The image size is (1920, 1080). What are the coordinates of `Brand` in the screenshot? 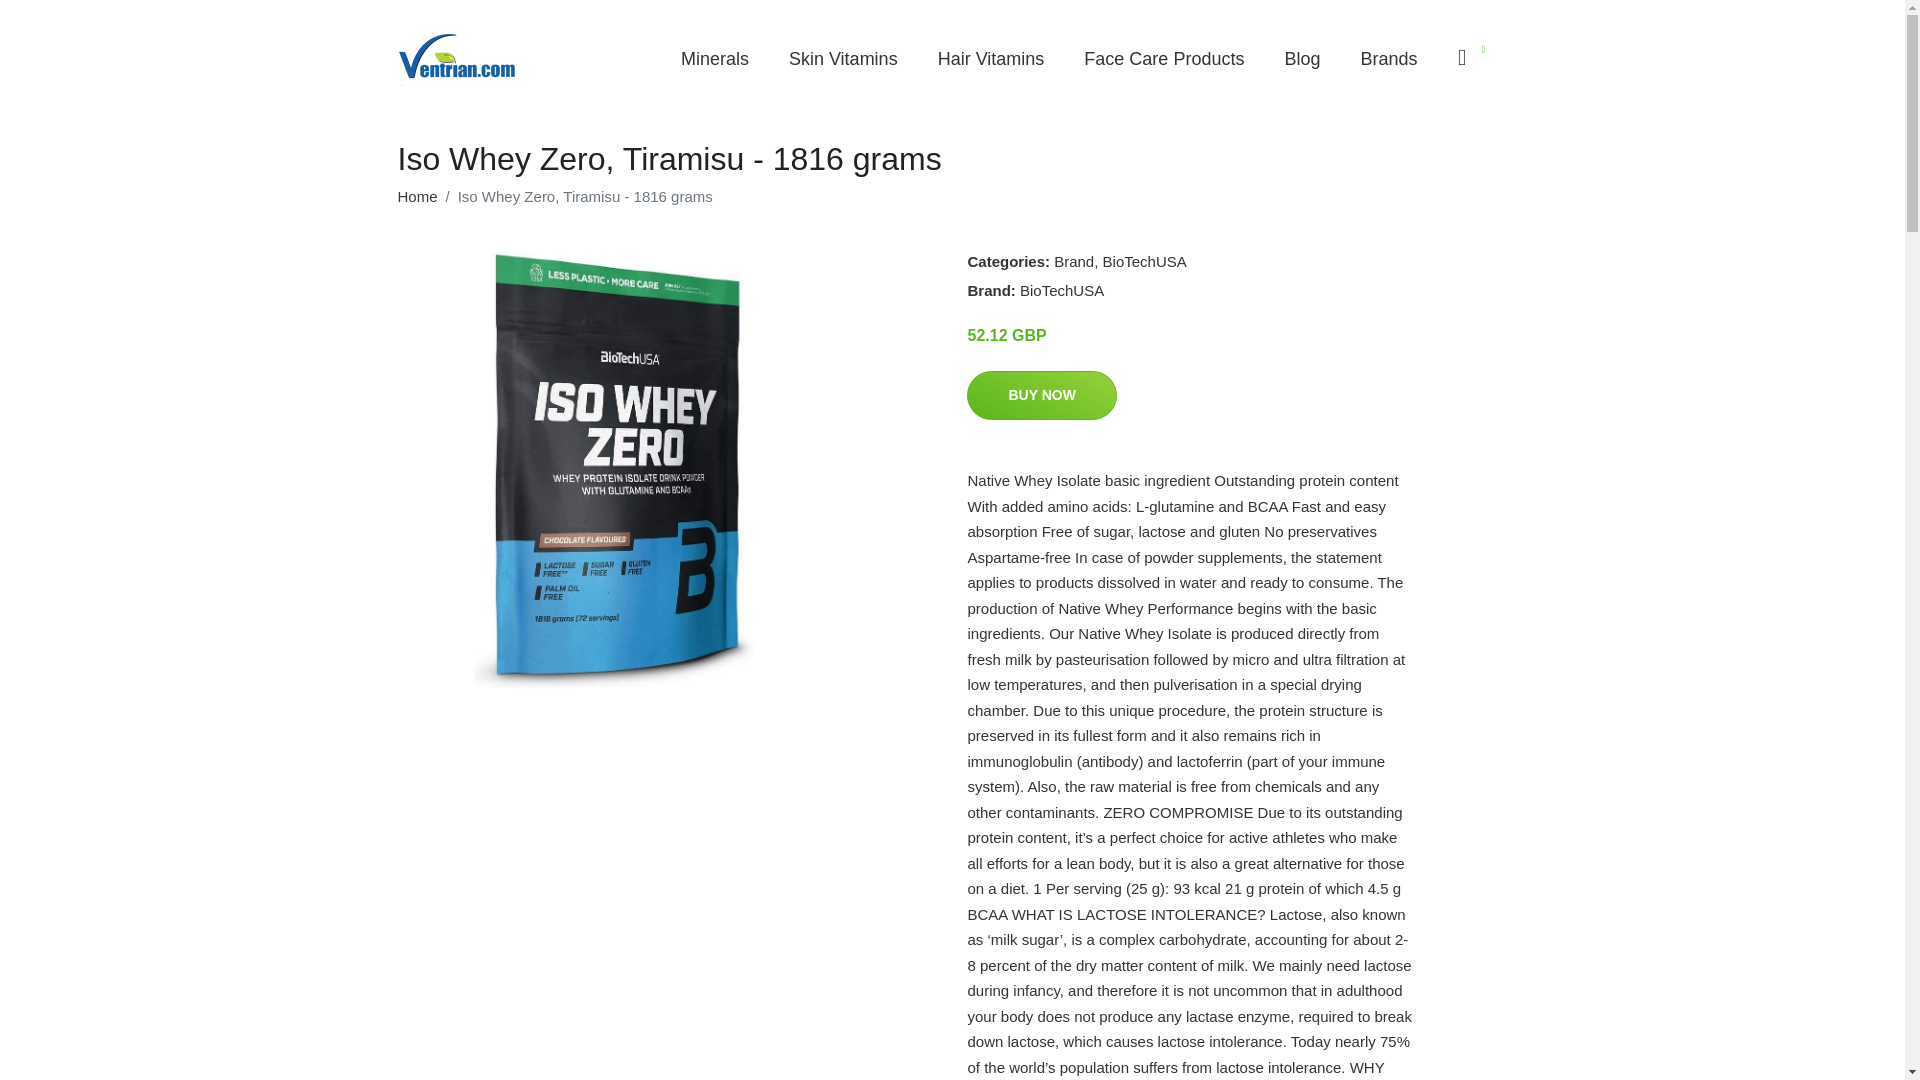 It's located at (1074, 261).